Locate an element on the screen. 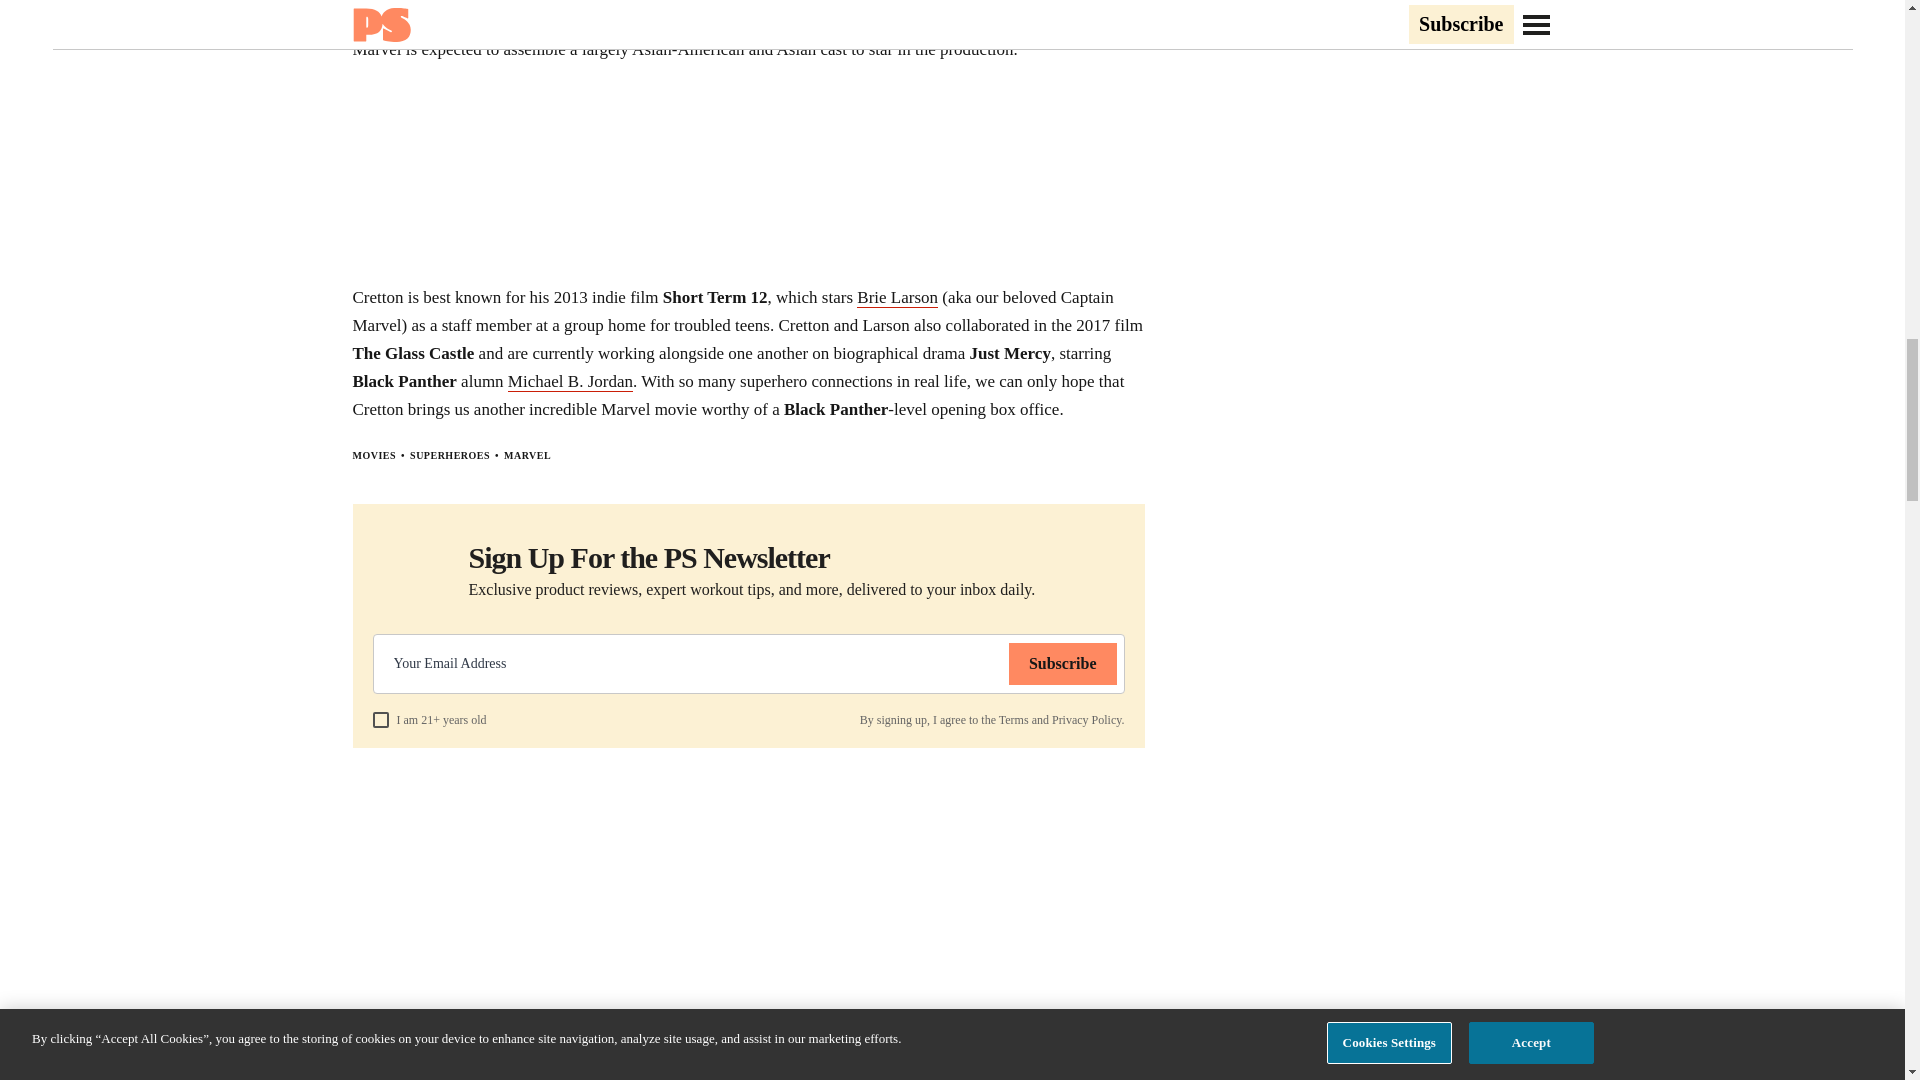  screenwriter Dave Callaham is located at coordinates (724, 22).